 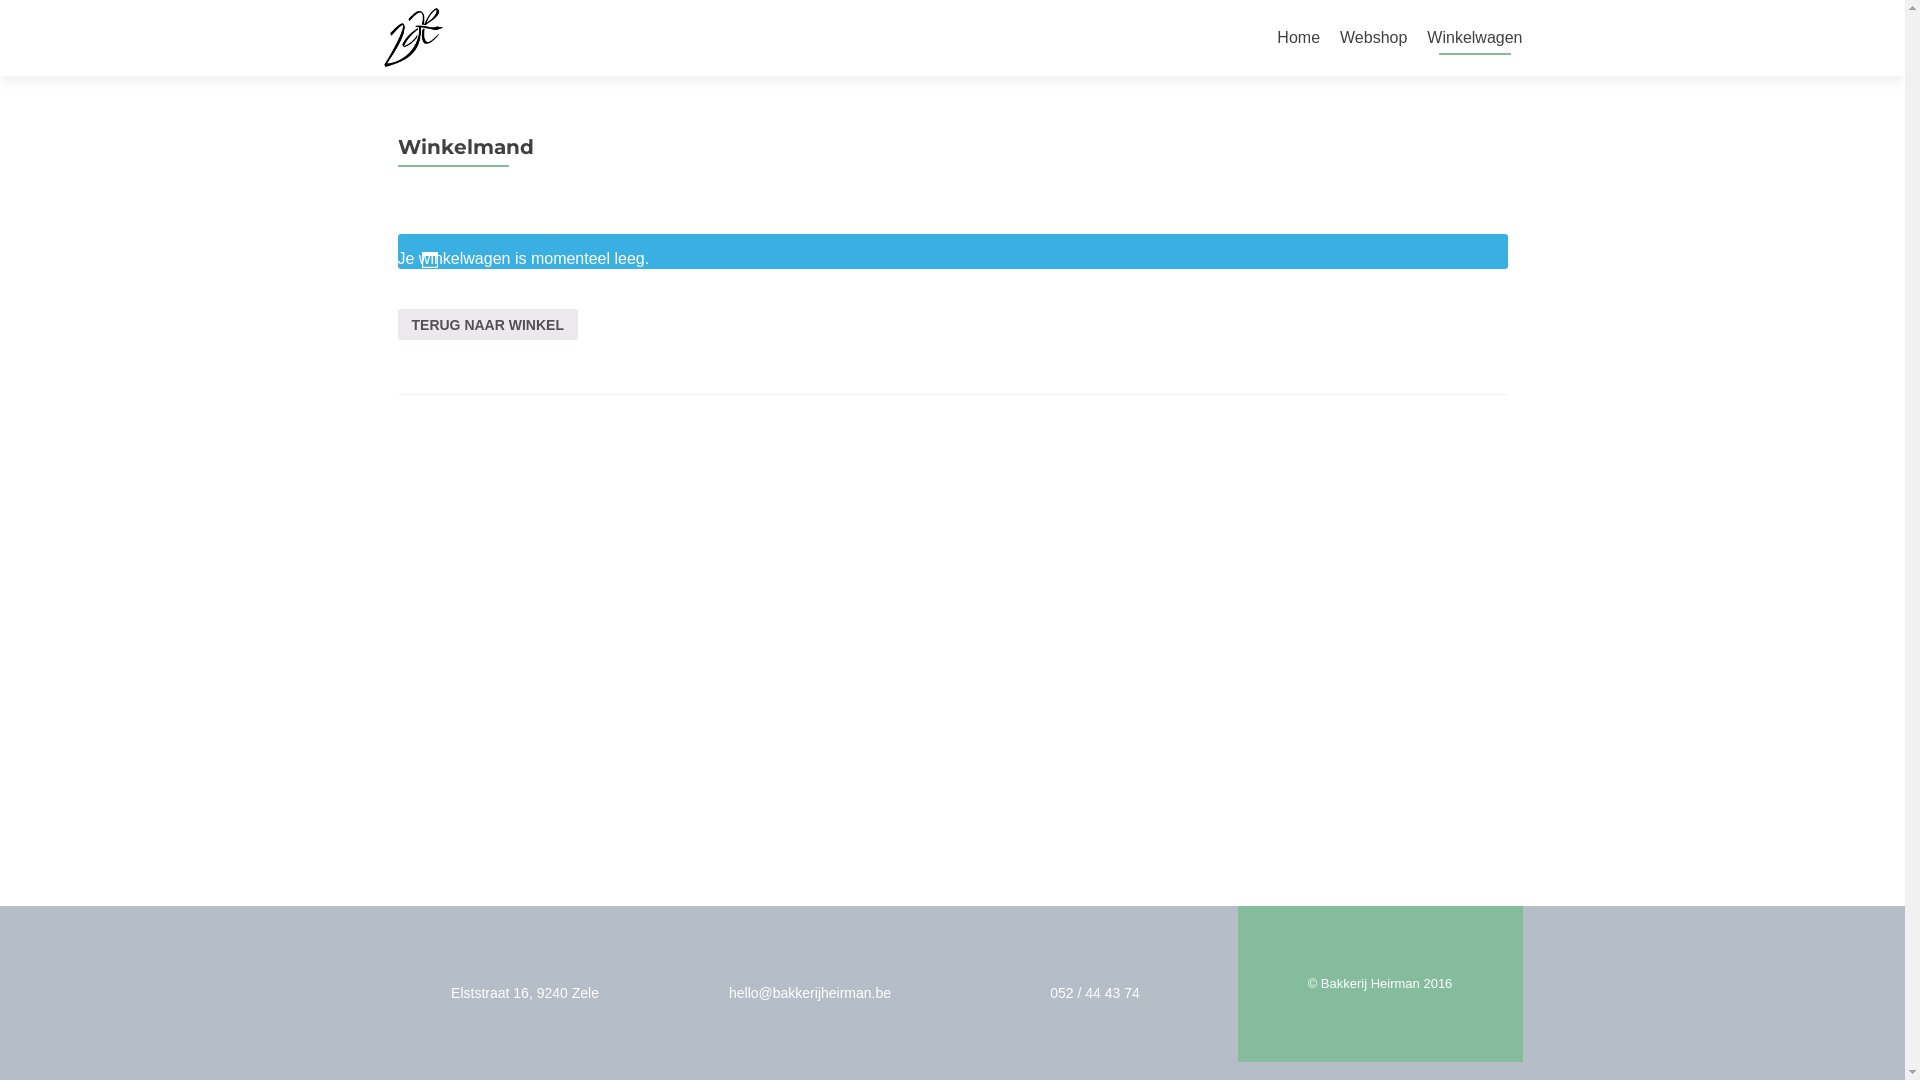 I want to click on hello@bakkerijheirman.be, so click(x=810, y=993).